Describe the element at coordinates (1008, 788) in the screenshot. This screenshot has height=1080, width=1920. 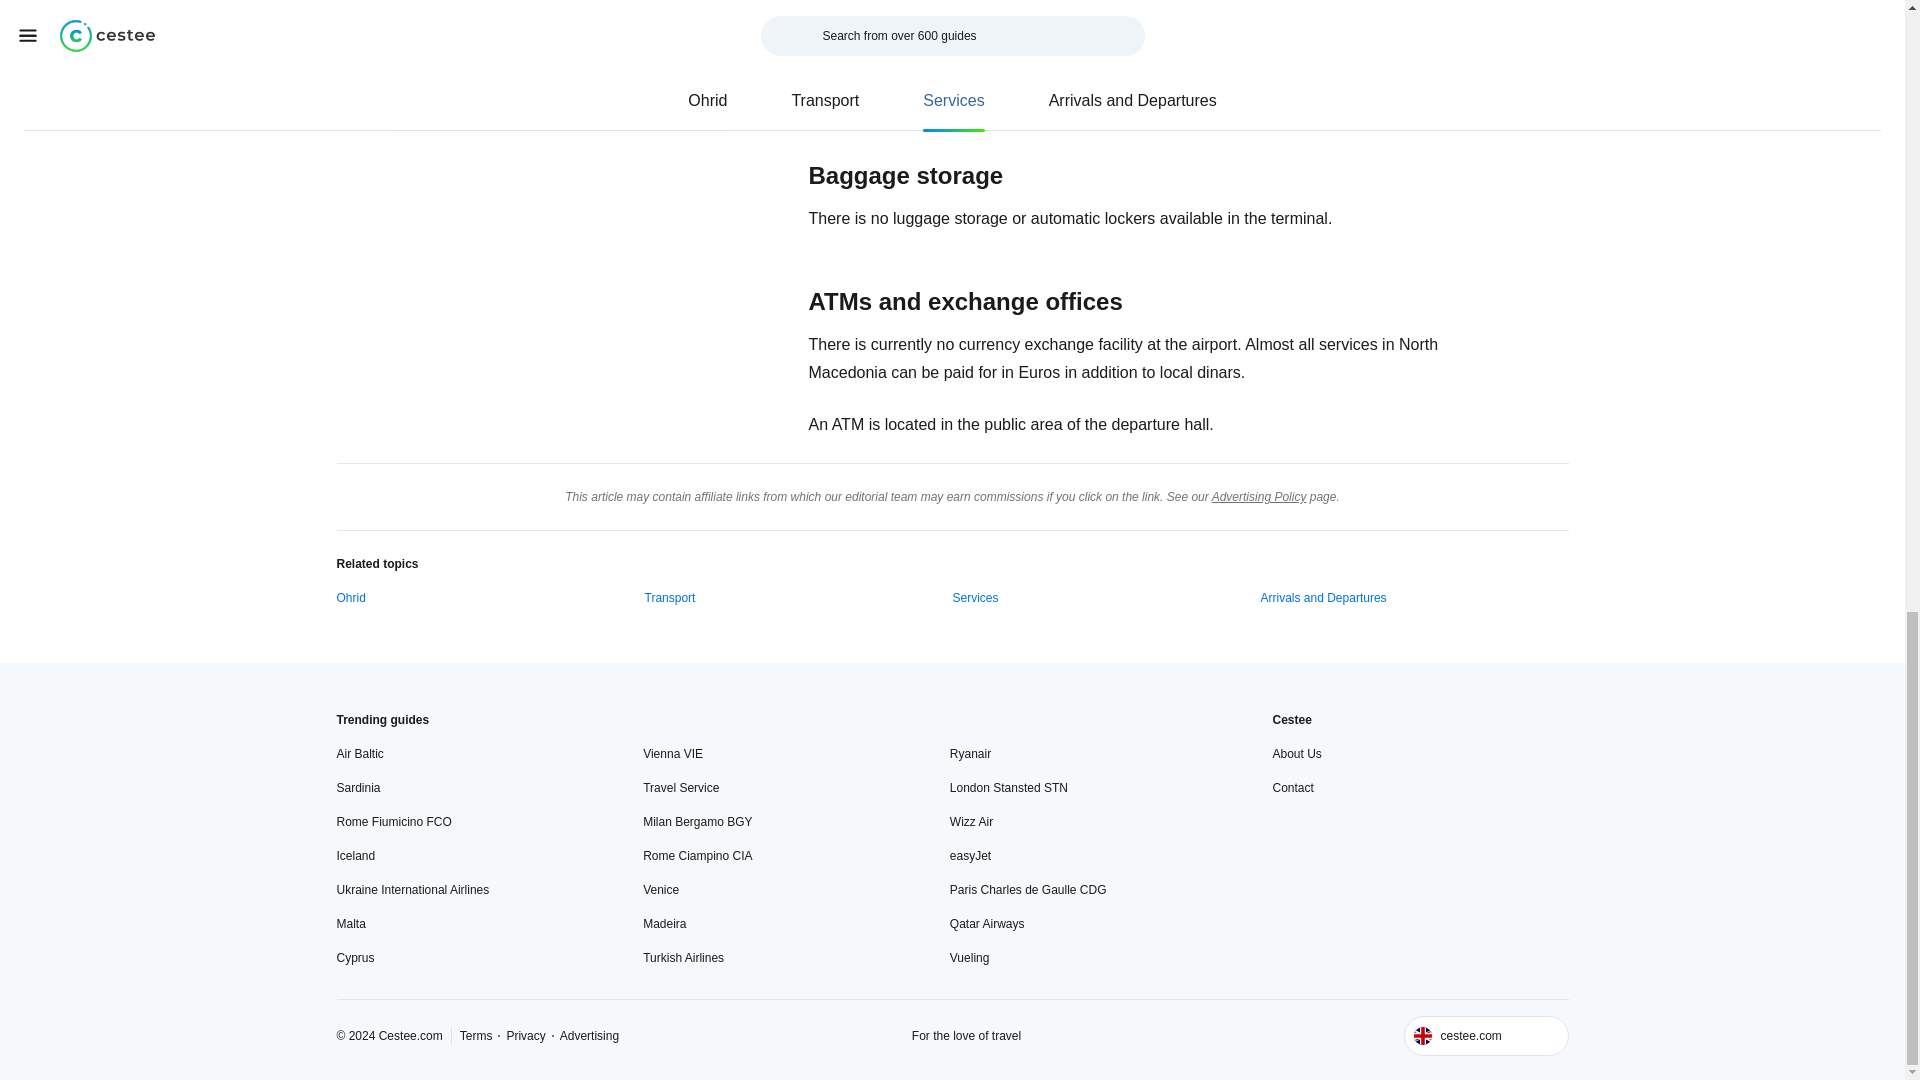
I see `London Stansted STN` at that location.